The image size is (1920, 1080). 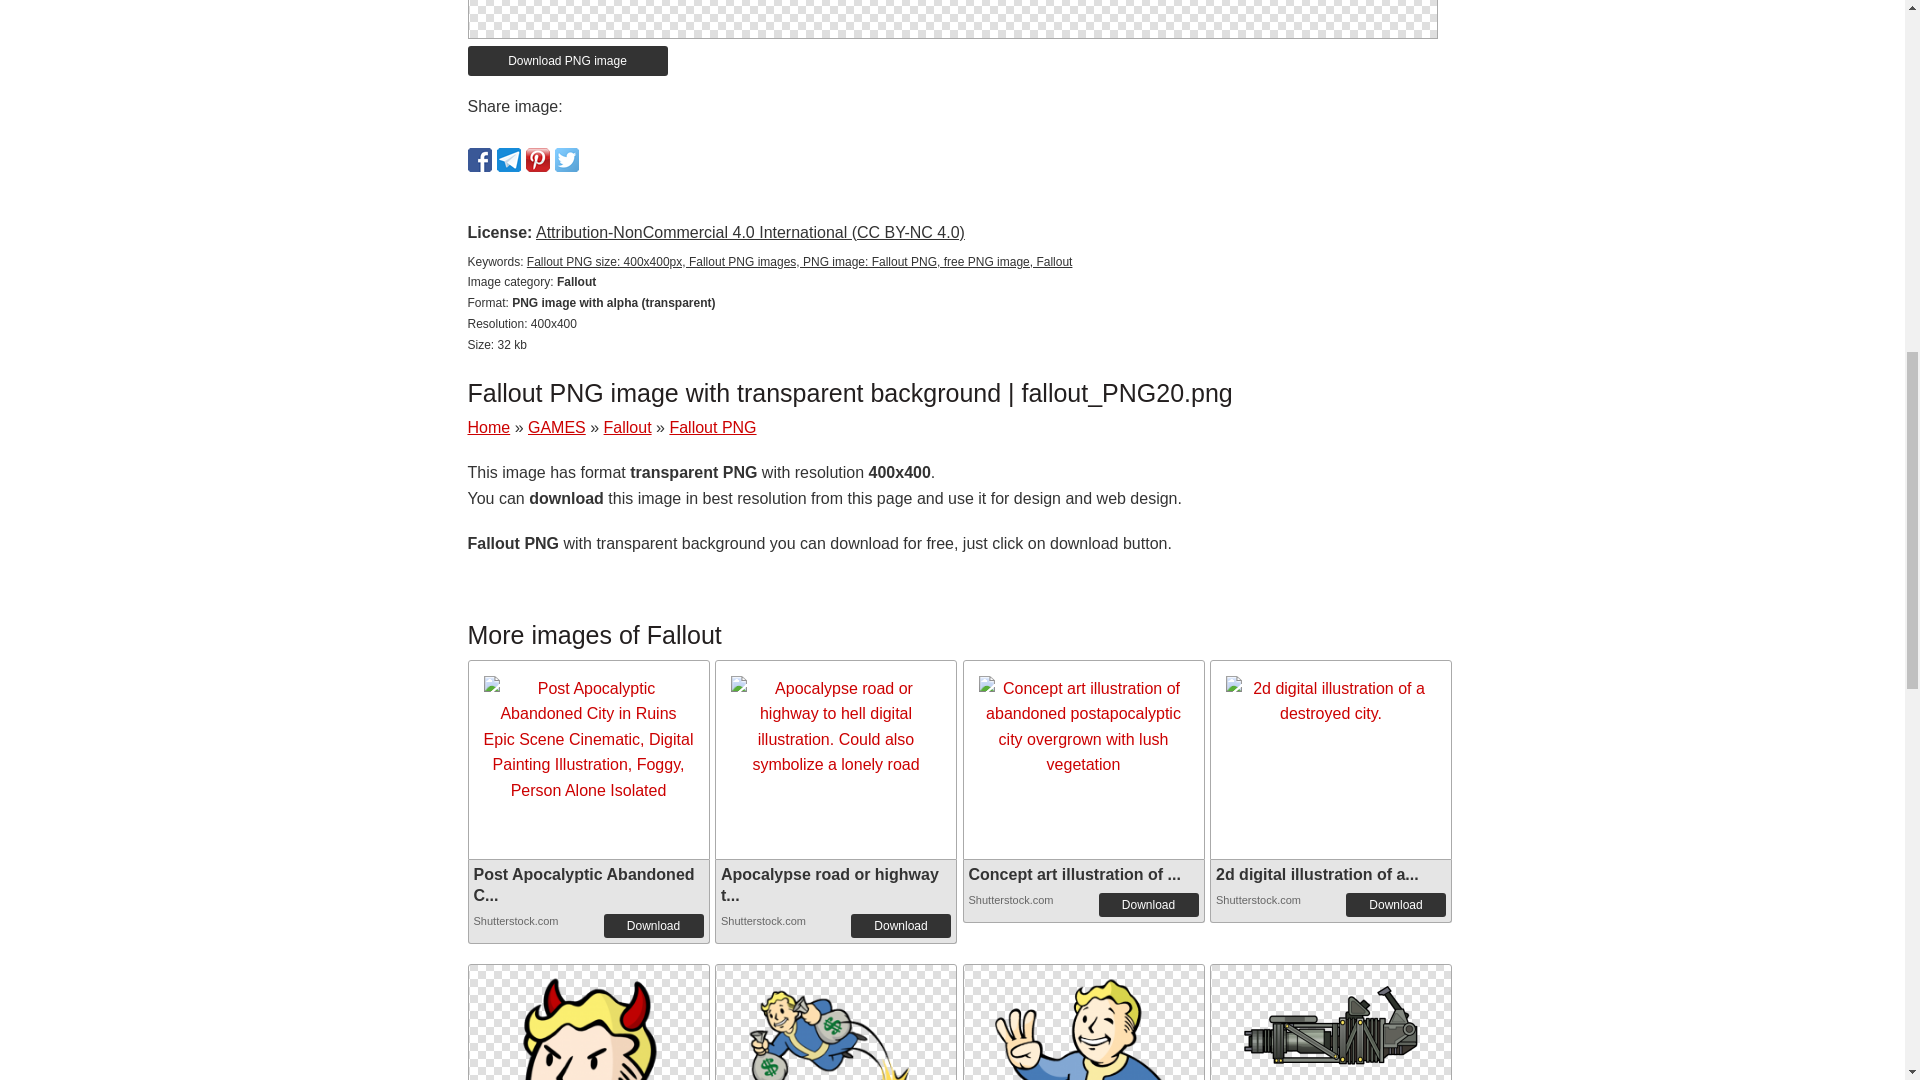 I want to click on Concept art illustration of ..., so click(x=1074, y=874).